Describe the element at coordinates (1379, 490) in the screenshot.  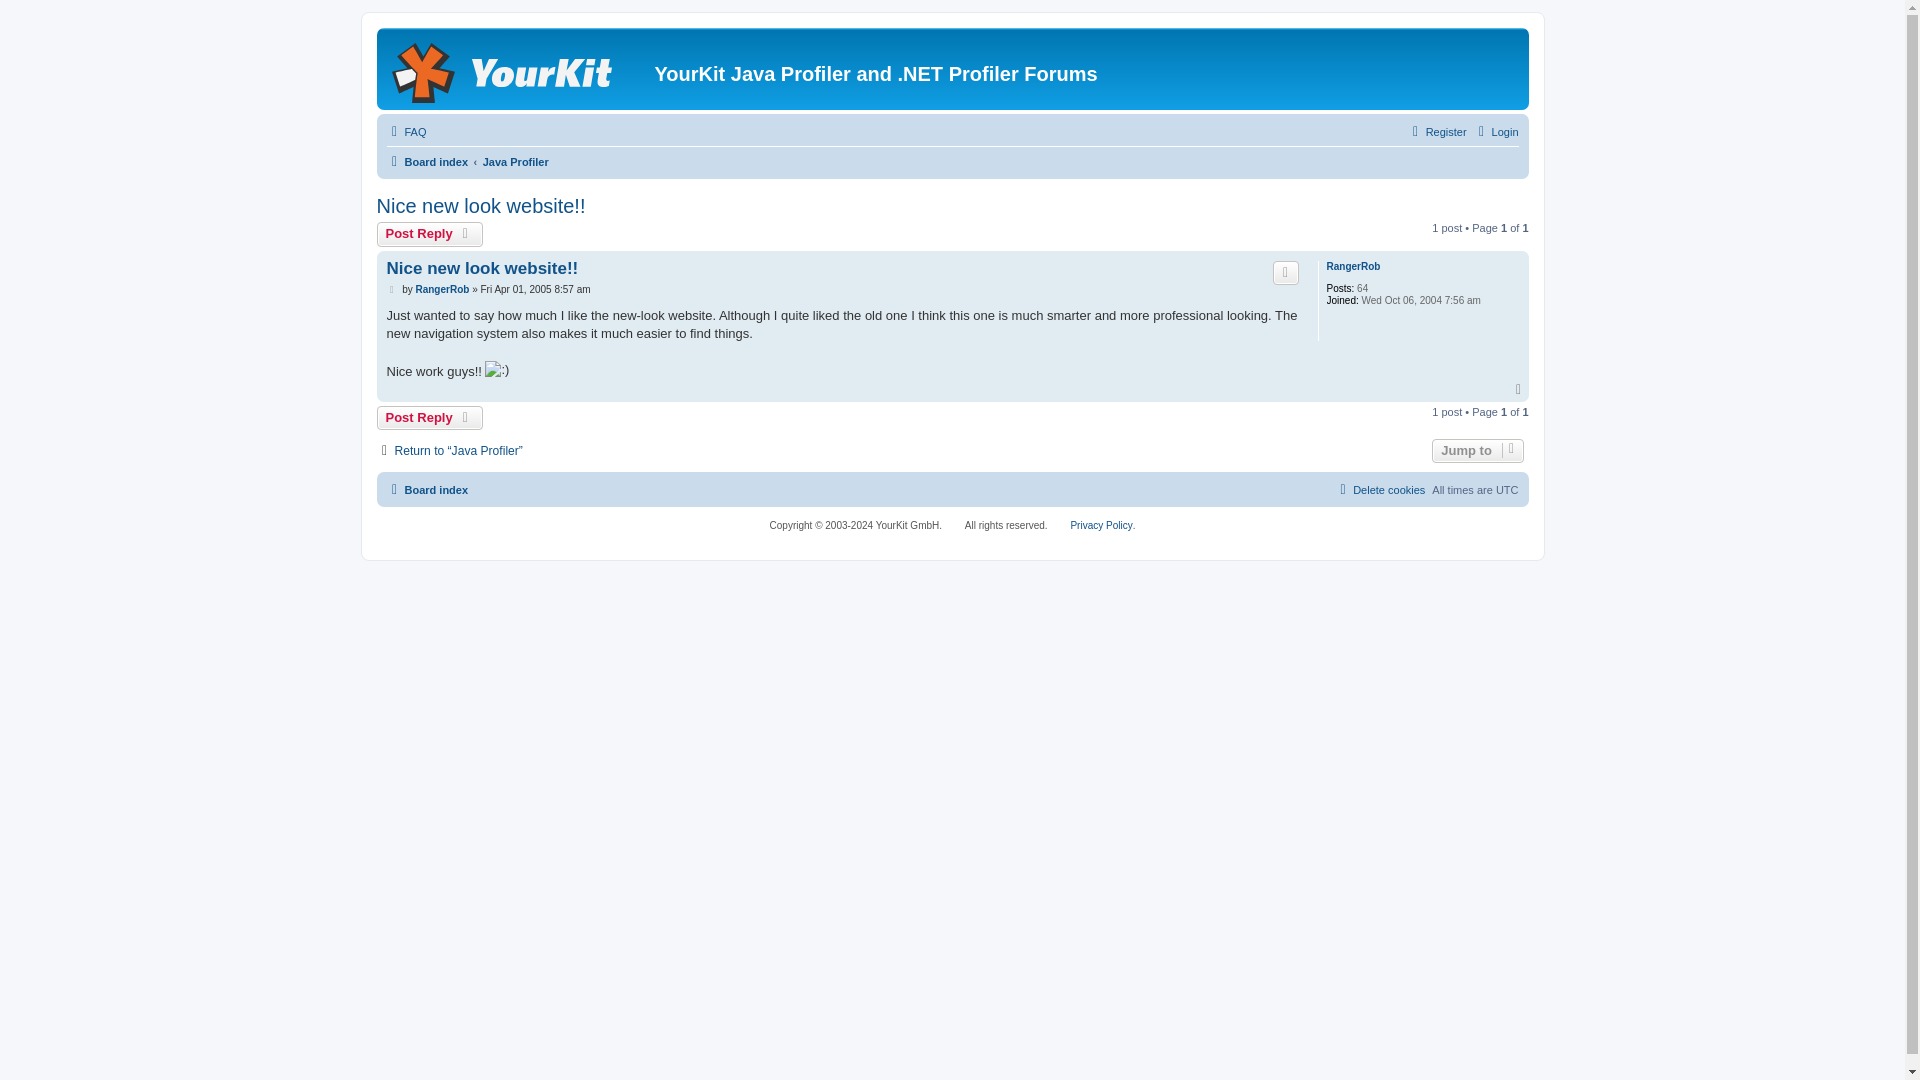
I see `Delete cookies` at that location.